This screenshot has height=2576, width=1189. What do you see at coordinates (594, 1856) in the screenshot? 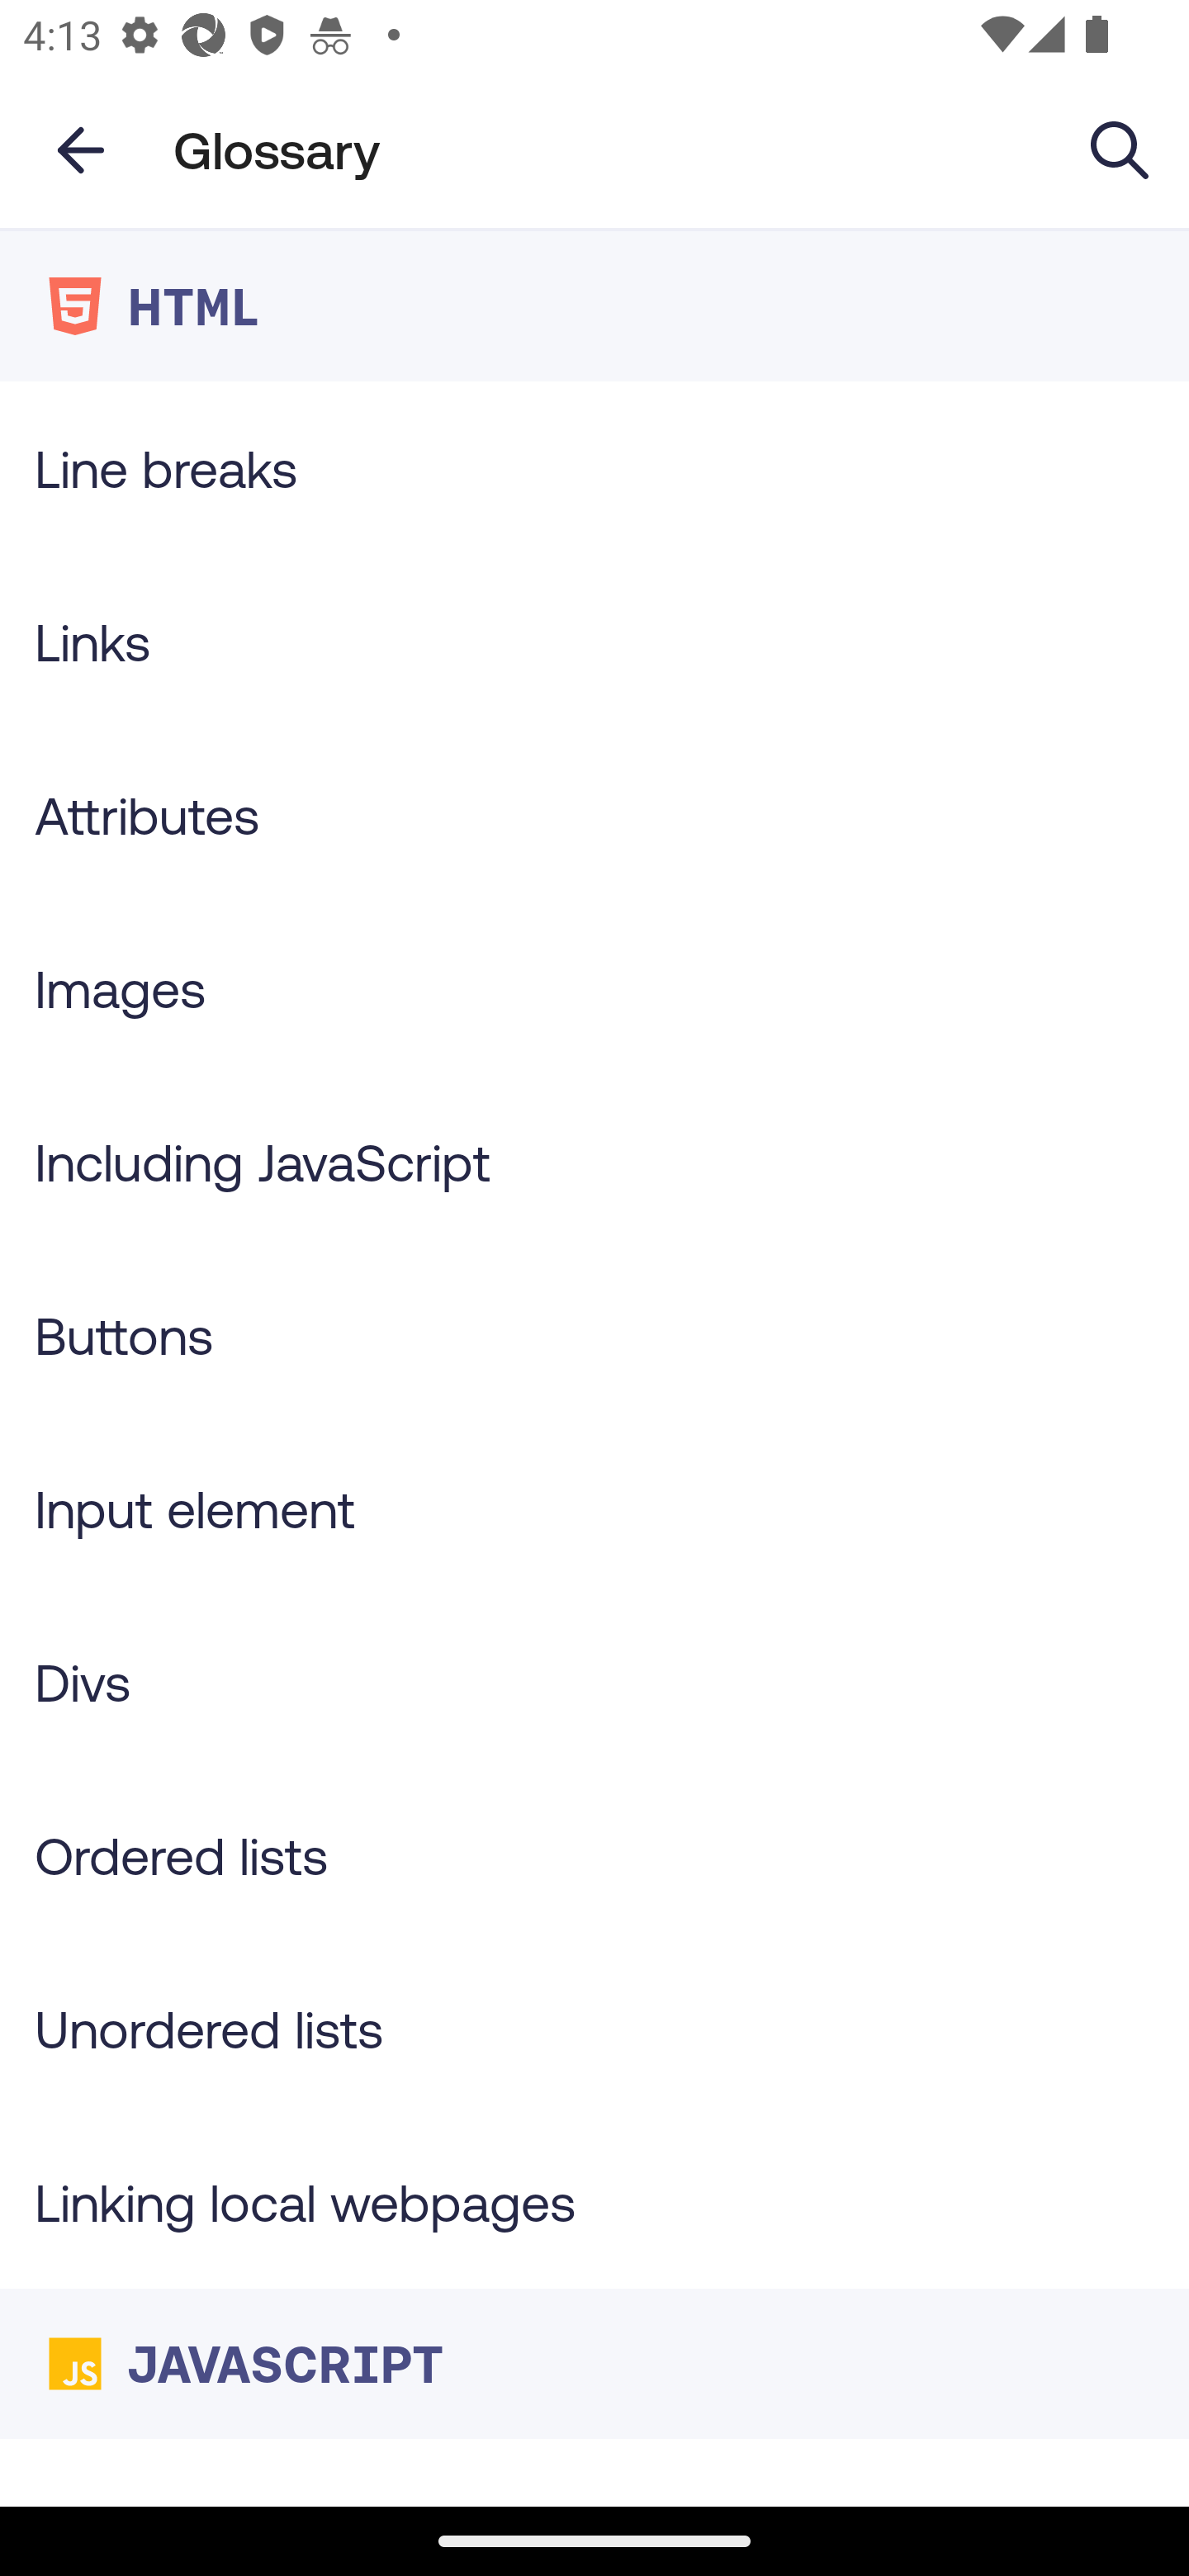
I see `Ordered lists` at bounding box center [594, 1856].